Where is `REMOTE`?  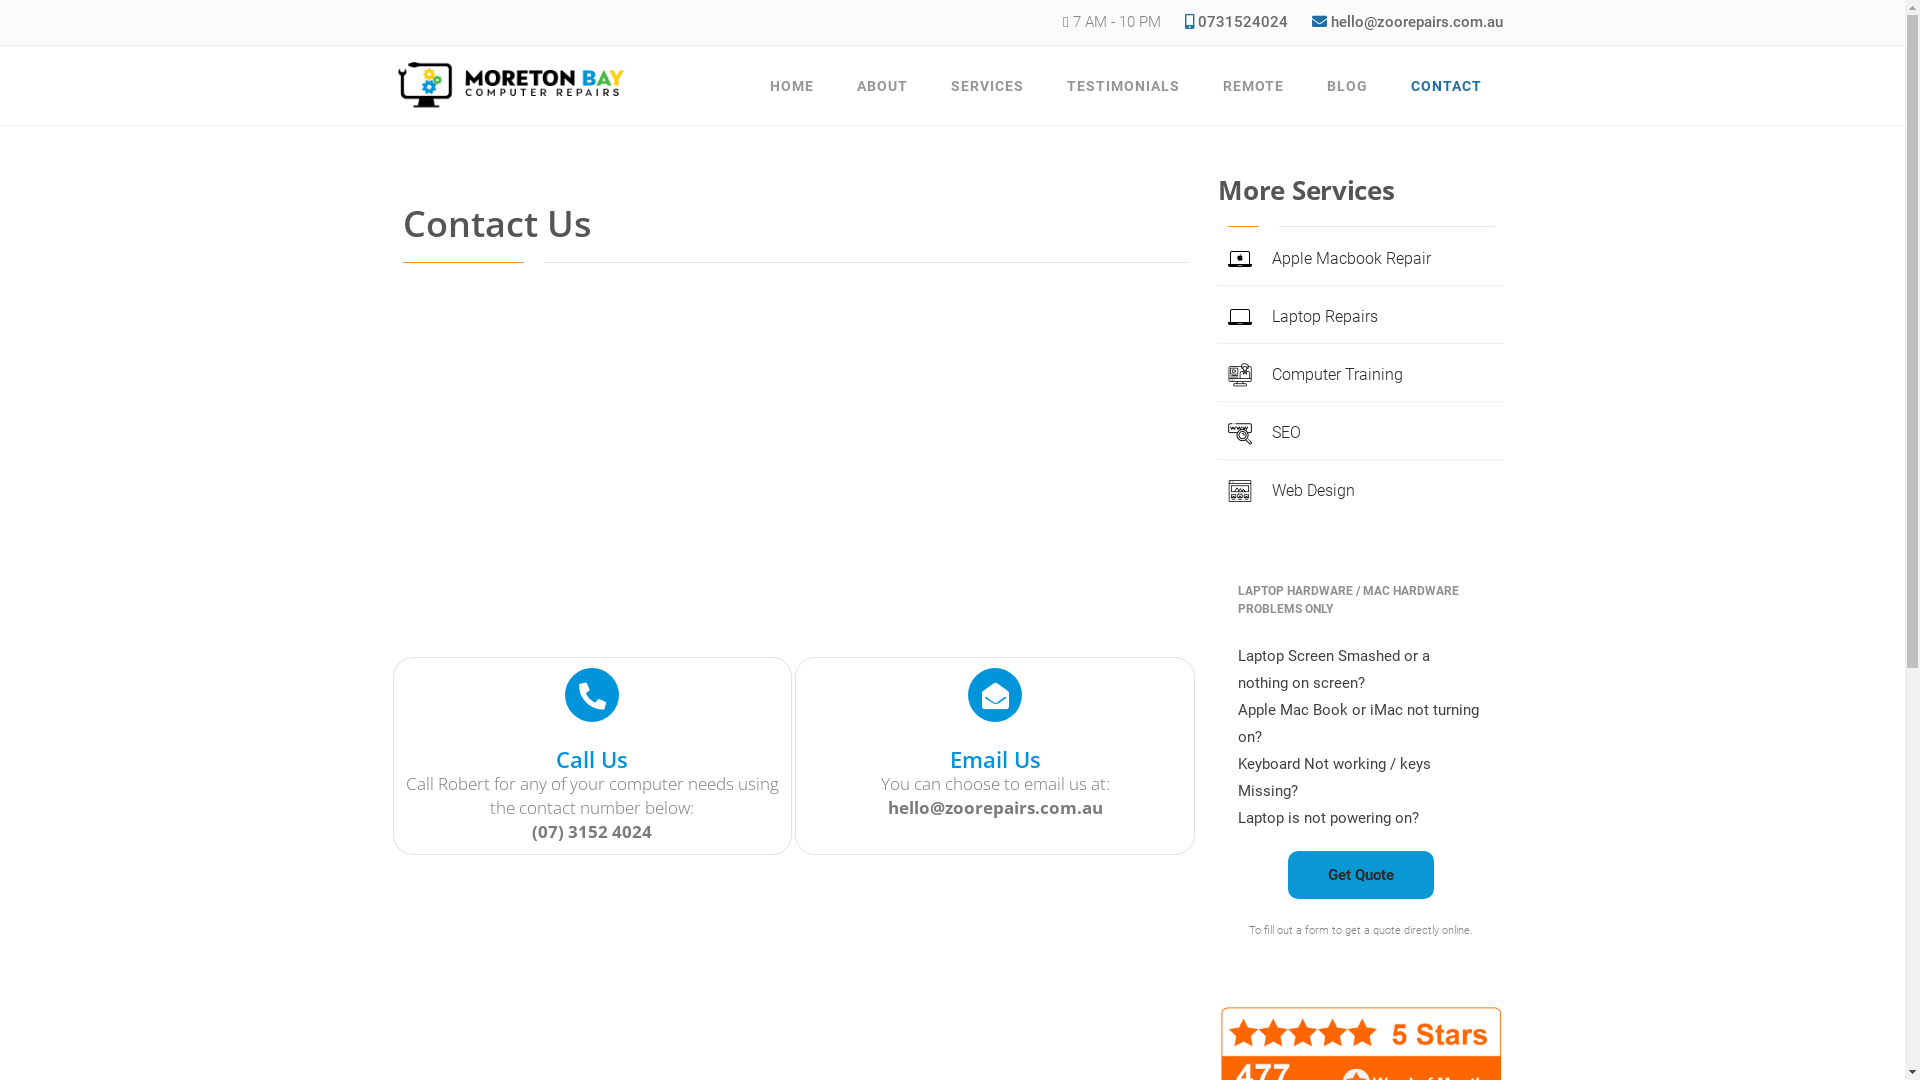 REMOTE is located at coordinates (1254, 86).